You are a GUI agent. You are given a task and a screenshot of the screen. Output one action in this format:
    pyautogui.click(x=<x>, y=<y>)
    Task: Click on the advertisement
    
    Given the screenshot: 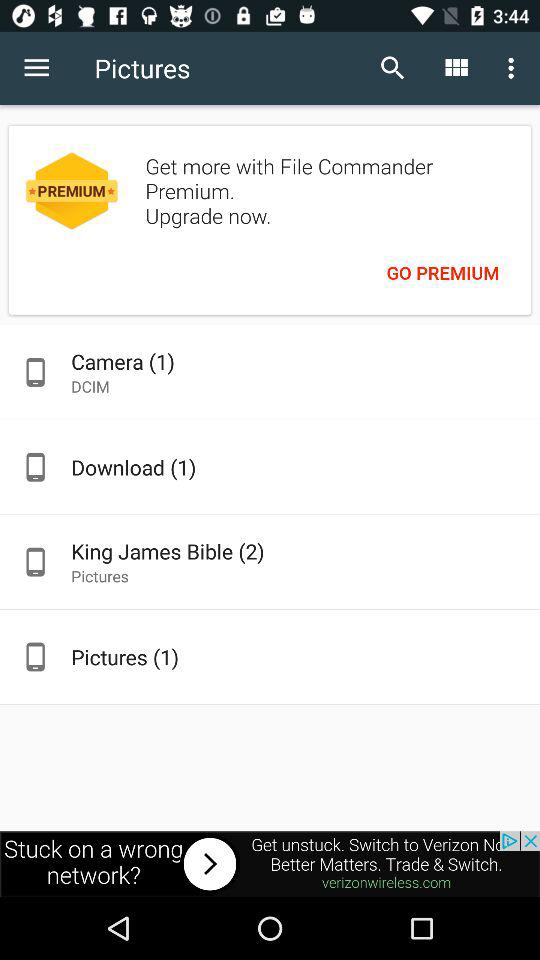 What is the action you would take?
    pyautogui.click(x=270, y=864)
    